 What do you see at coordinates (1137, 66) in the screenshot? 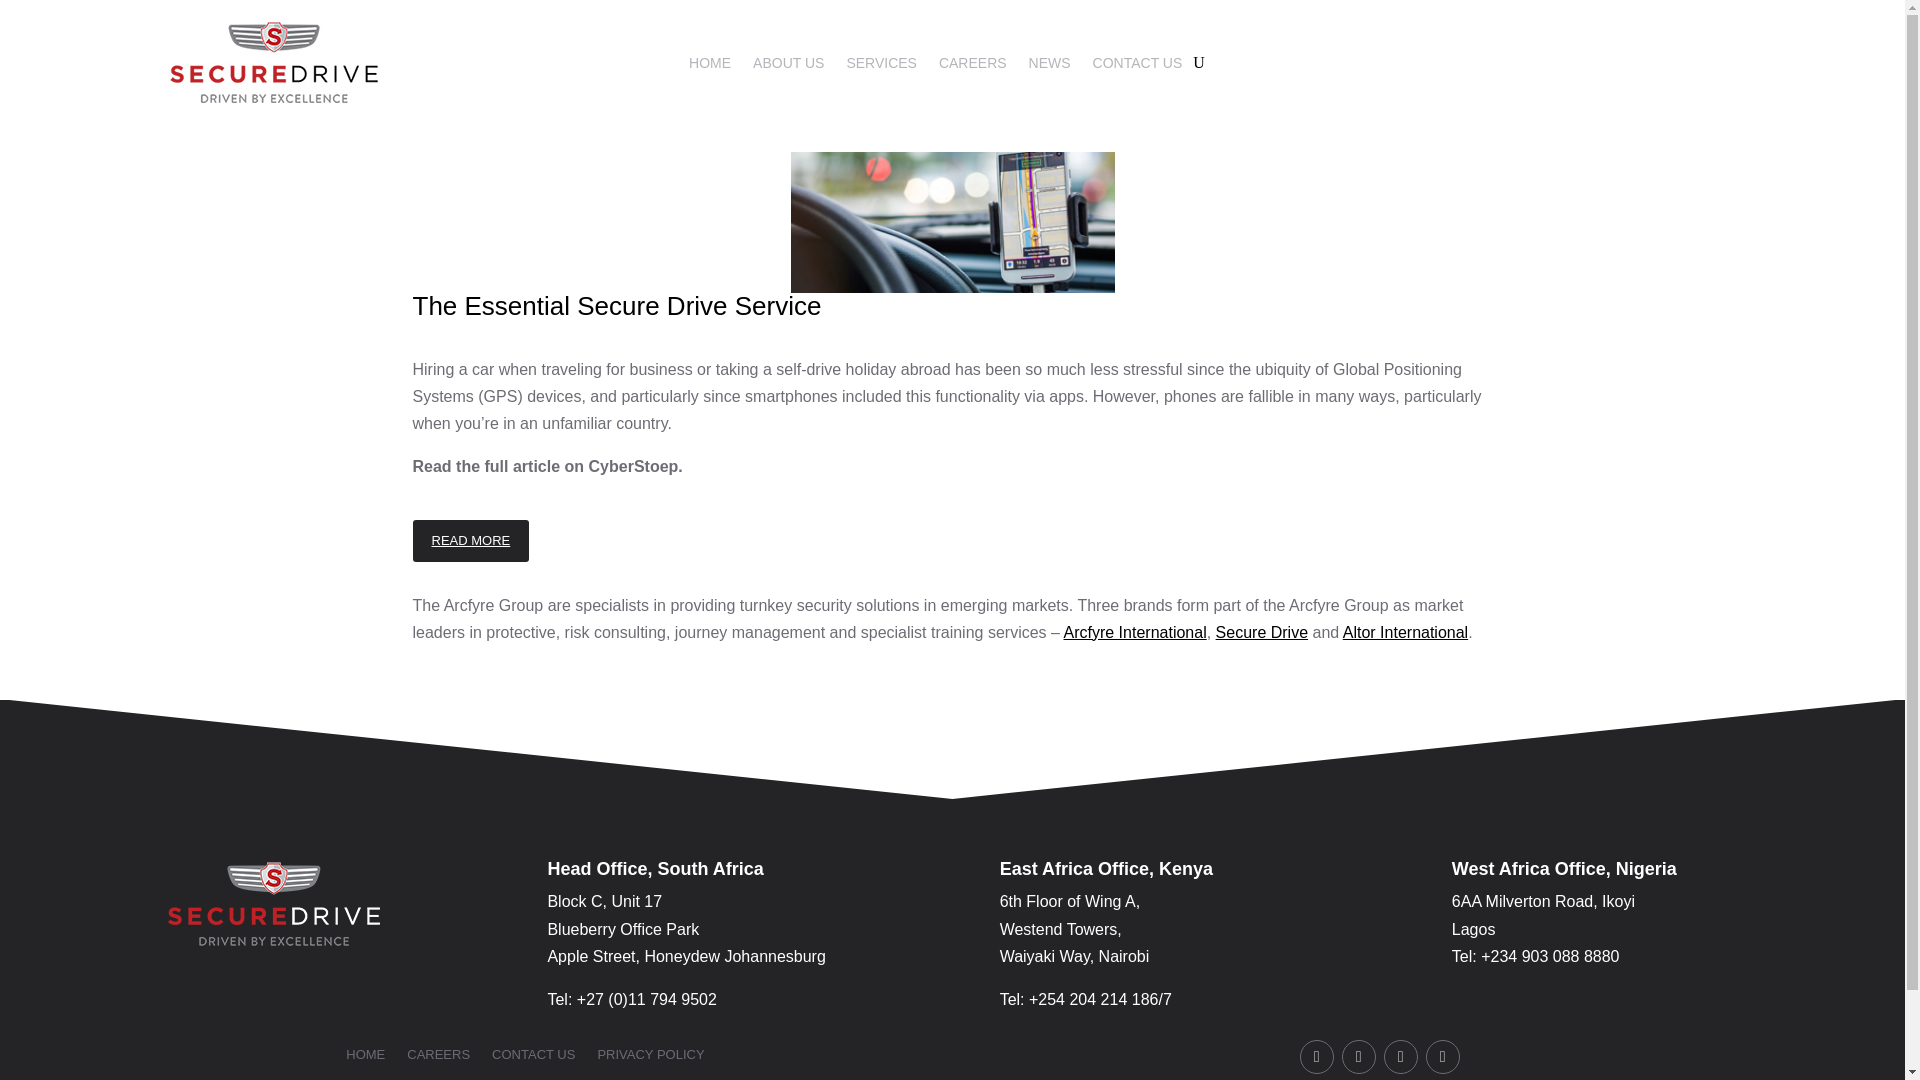
I see `CONTACT US` at bounding box center [1137, 66].